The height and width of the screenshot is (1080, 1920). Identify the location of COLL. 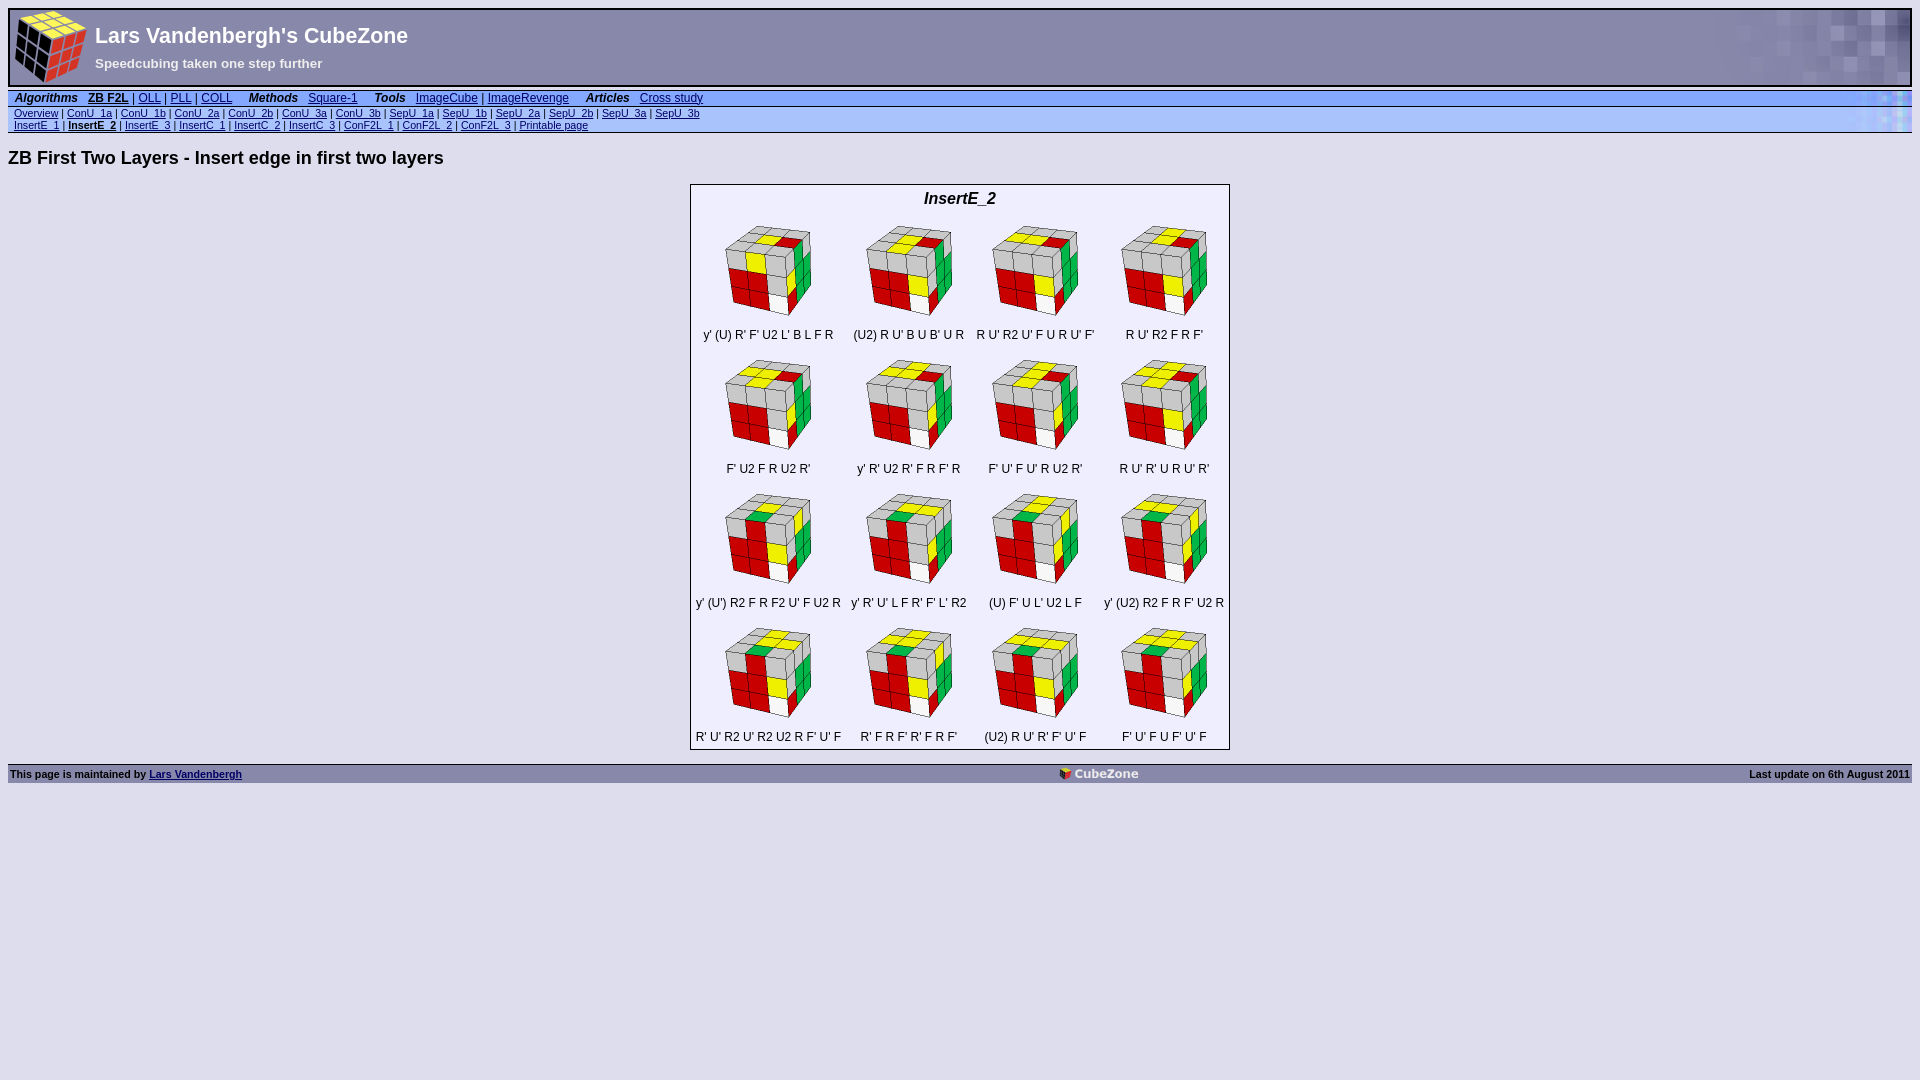
(216, 98).